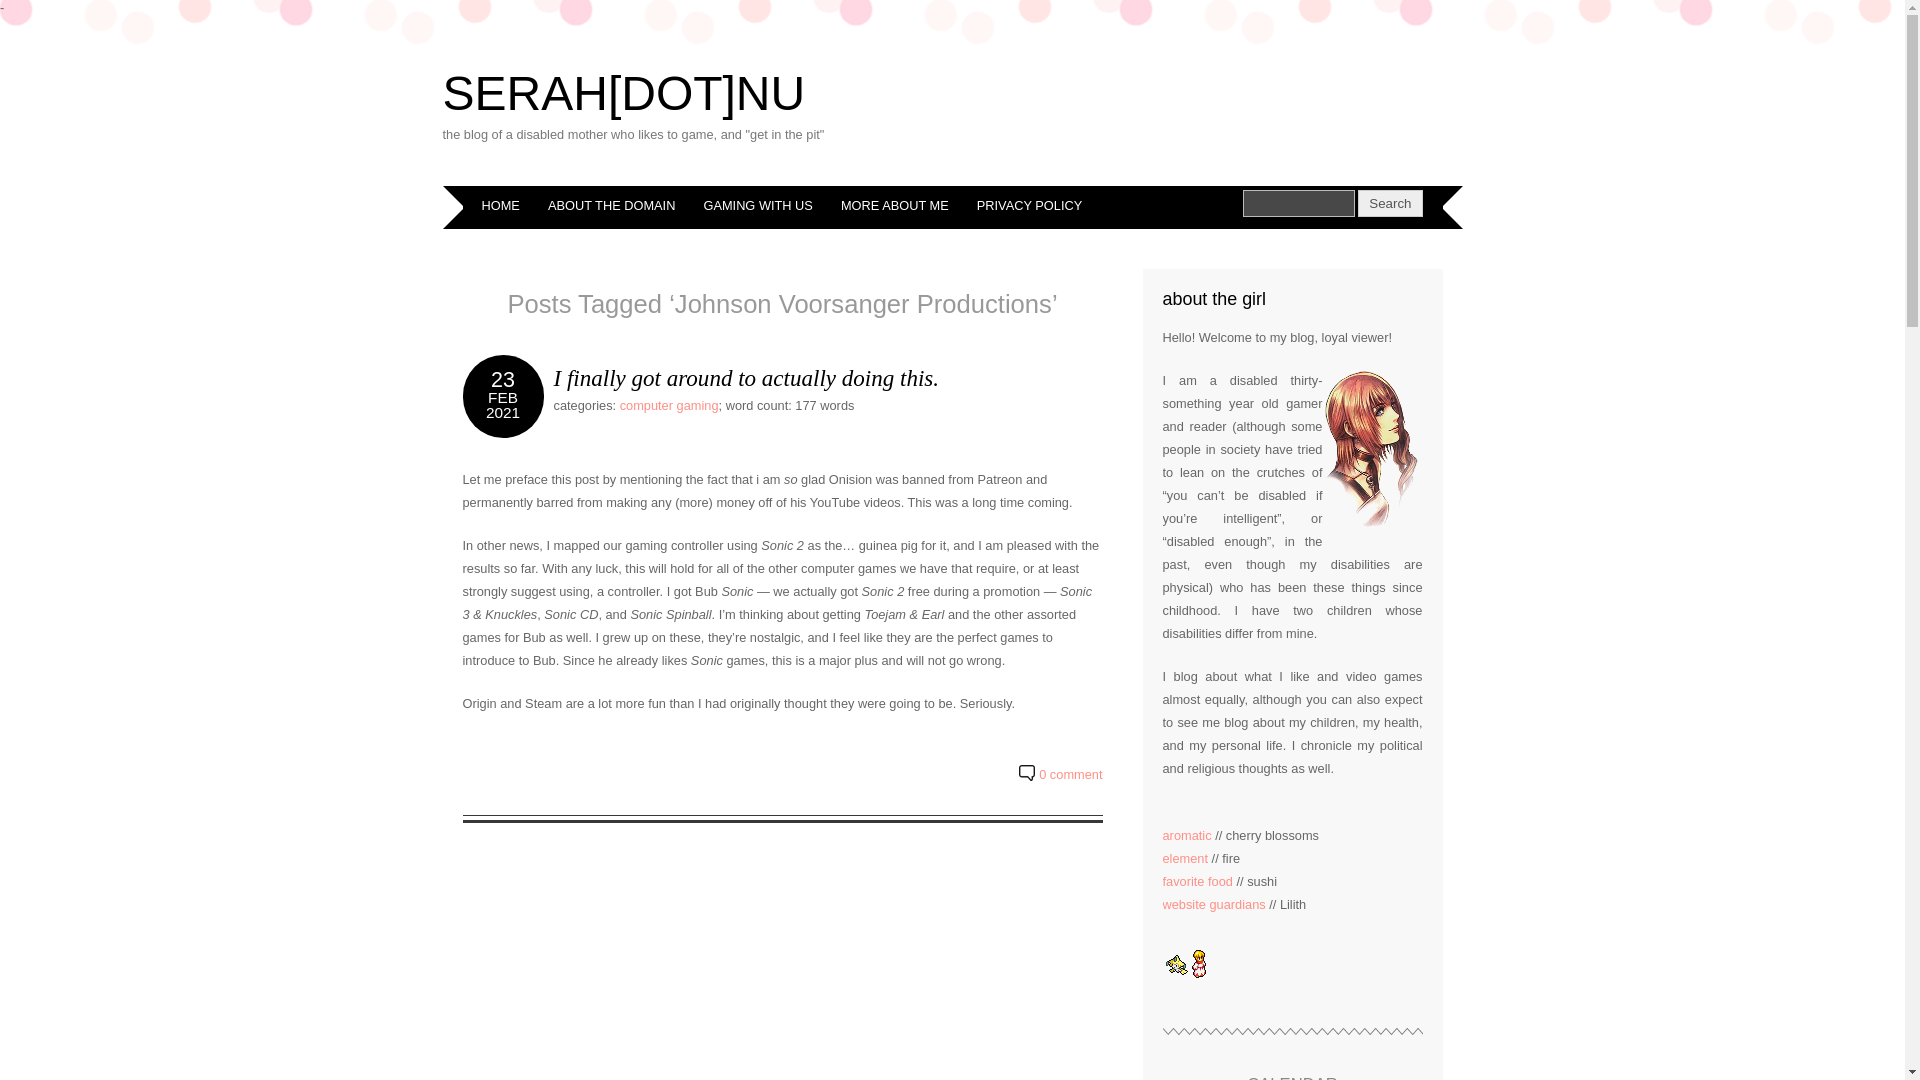 The image size is (1920, 1080). What do you see at coordinates (1390, 204) in the screenshot?
I see `Search` at bounding box center [1390, 204].